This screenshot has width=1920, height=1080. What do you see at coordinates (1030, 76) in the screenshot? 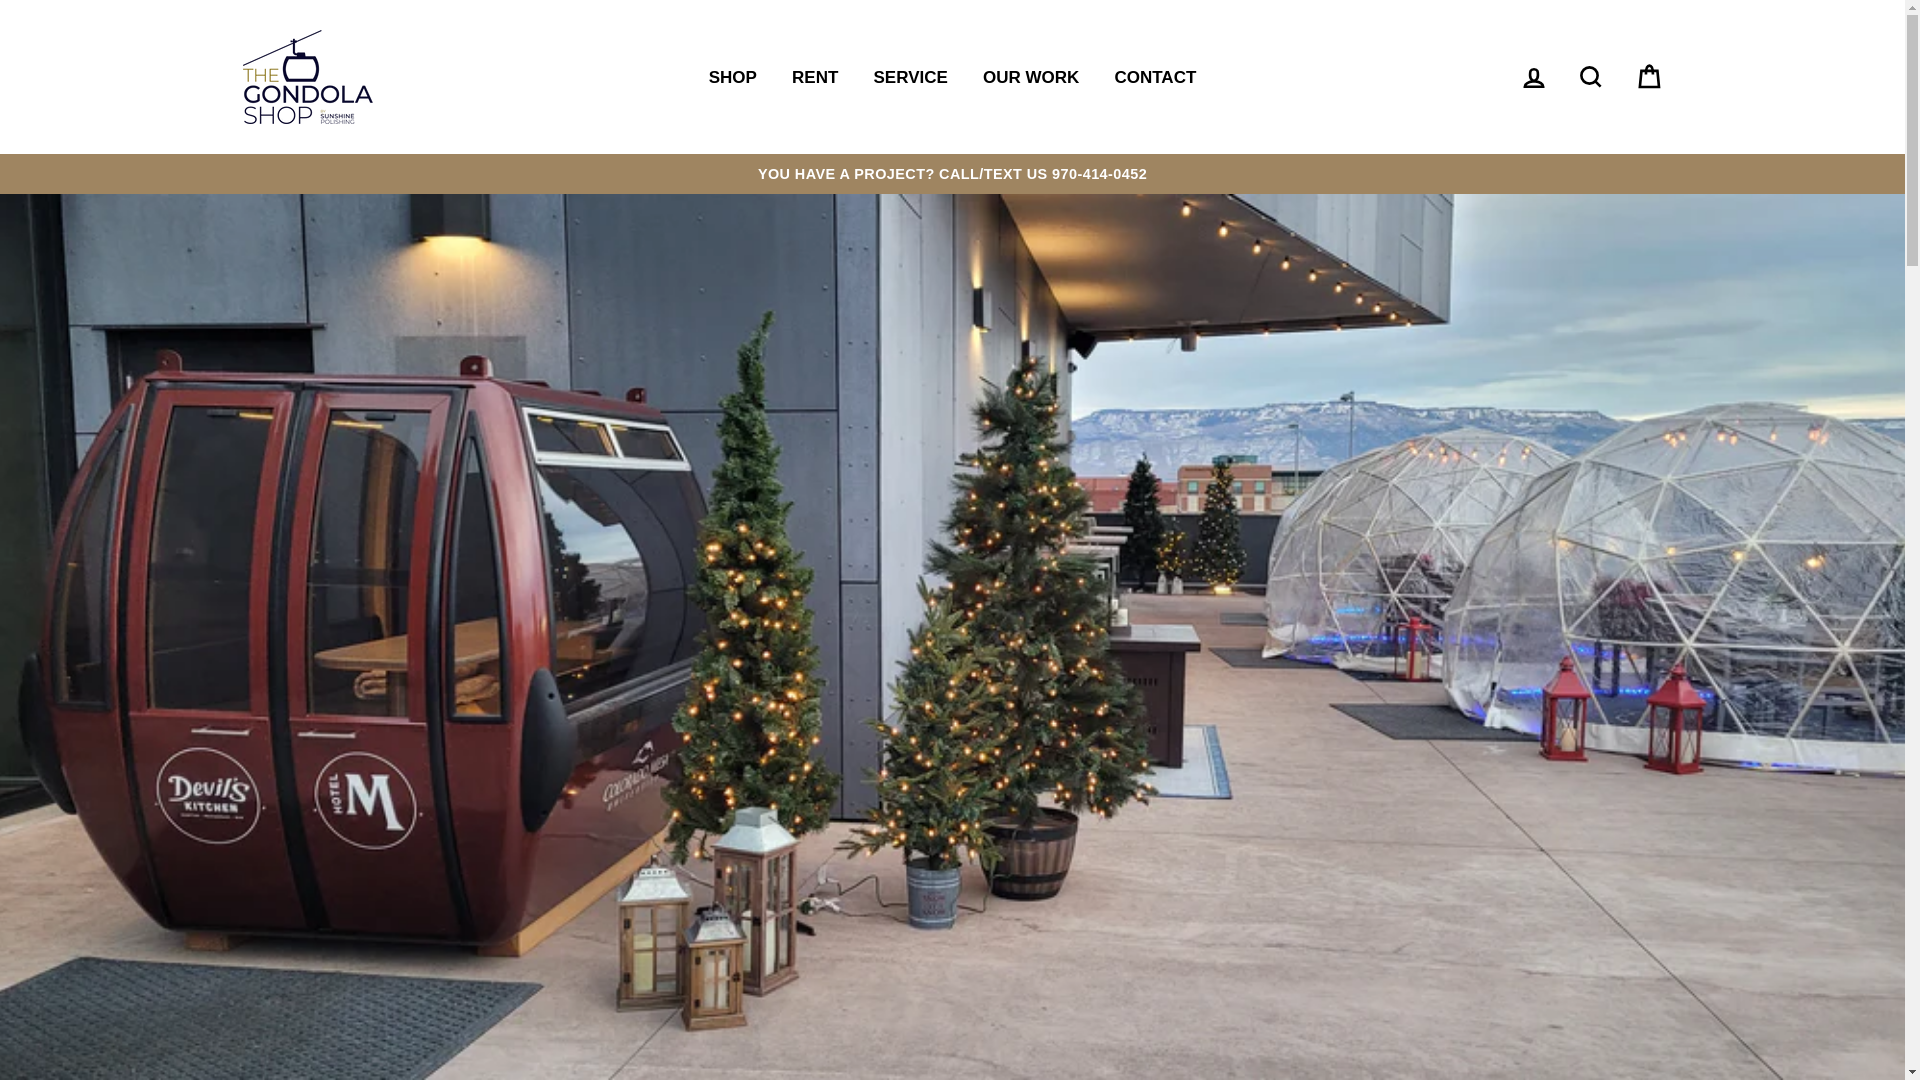
I see `OUR WORK` at bounding box center [1030, 76].